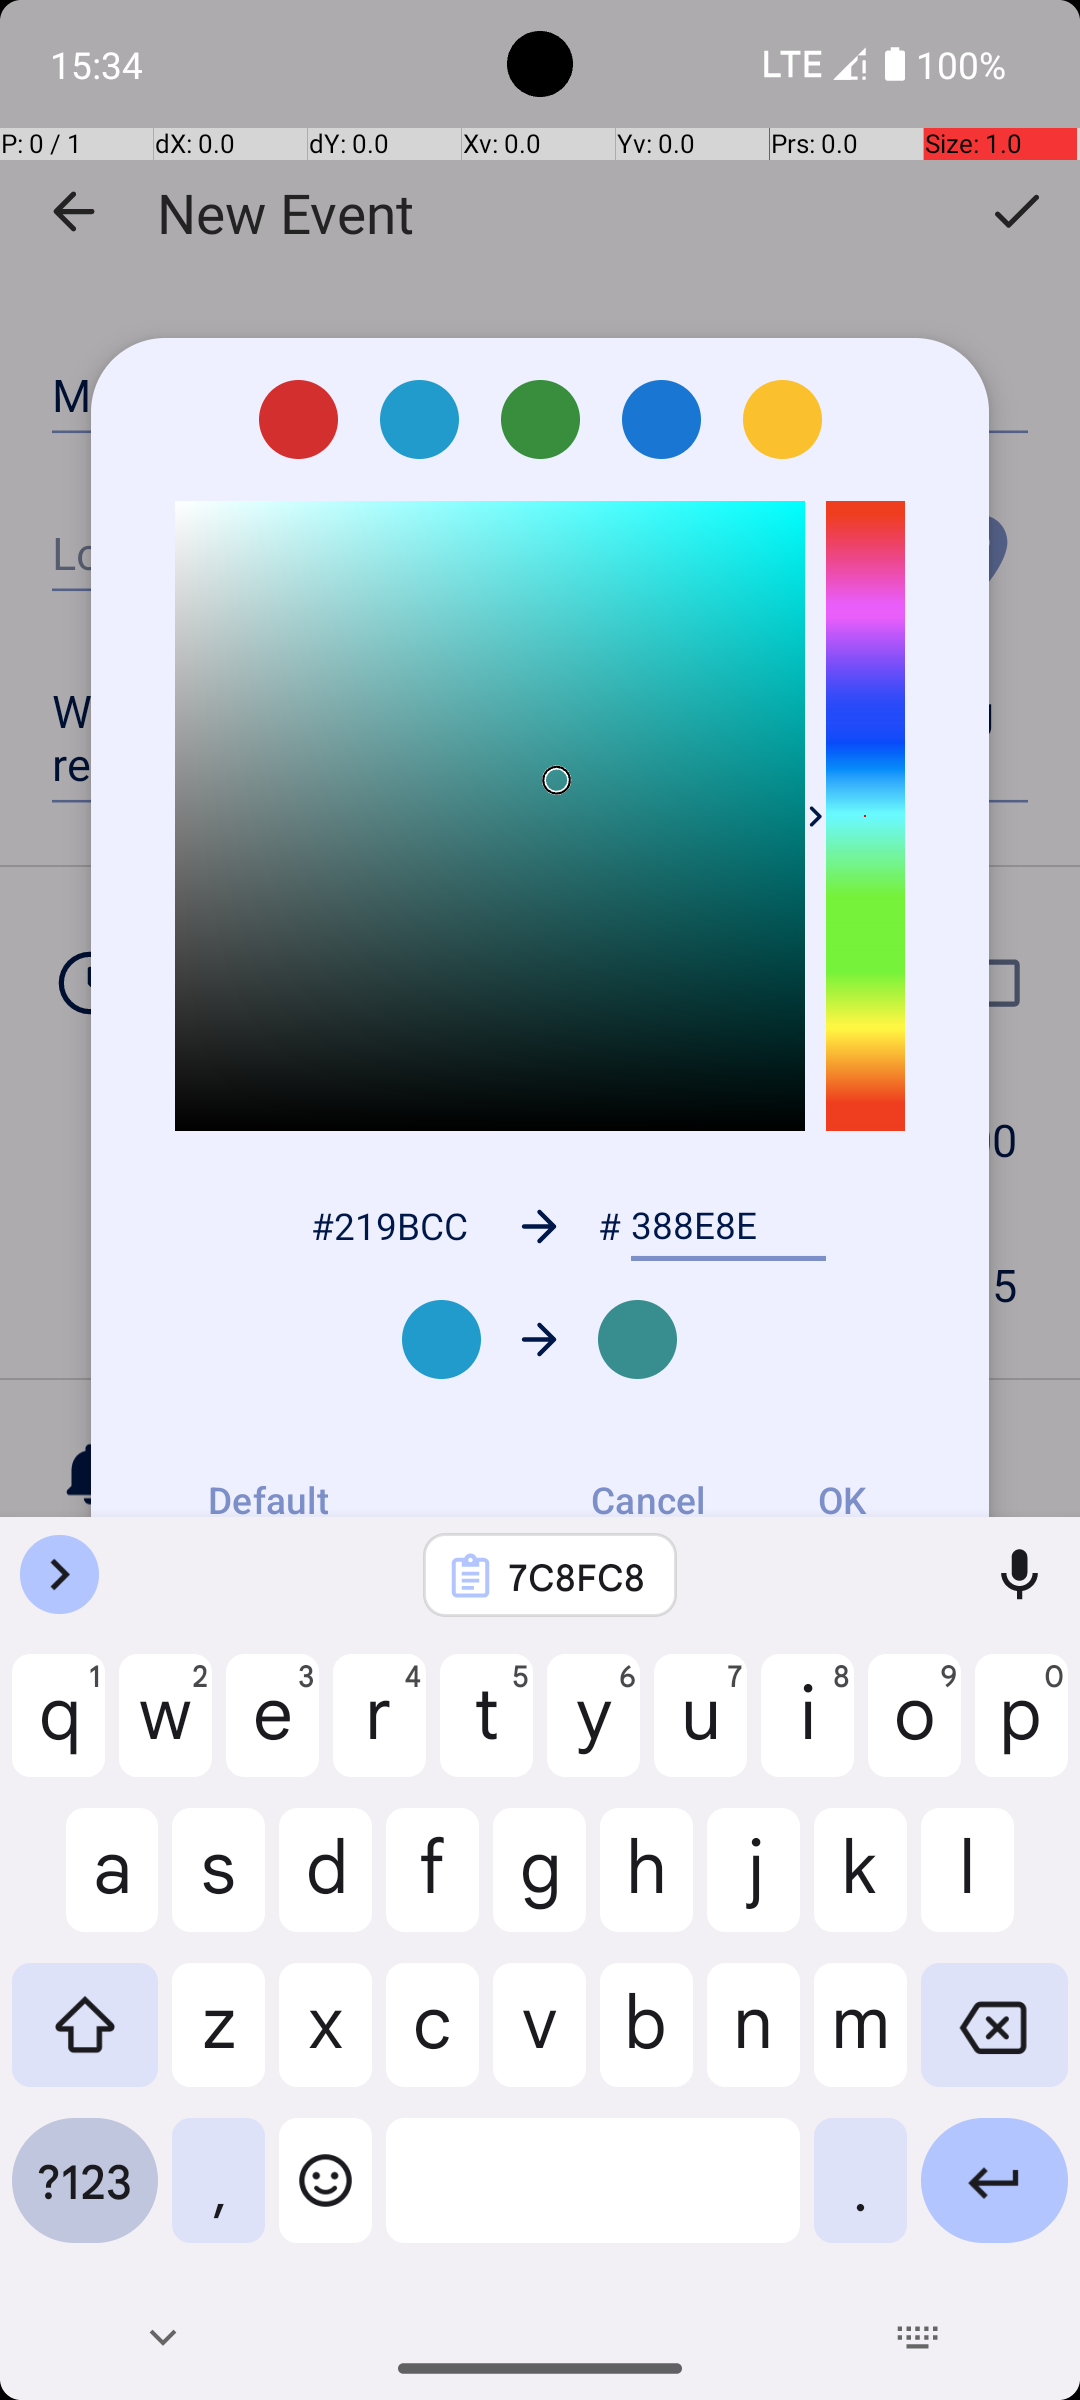  Describe the element at coordinates (268, 1500) in the screenshot. I see `Default` at that location.